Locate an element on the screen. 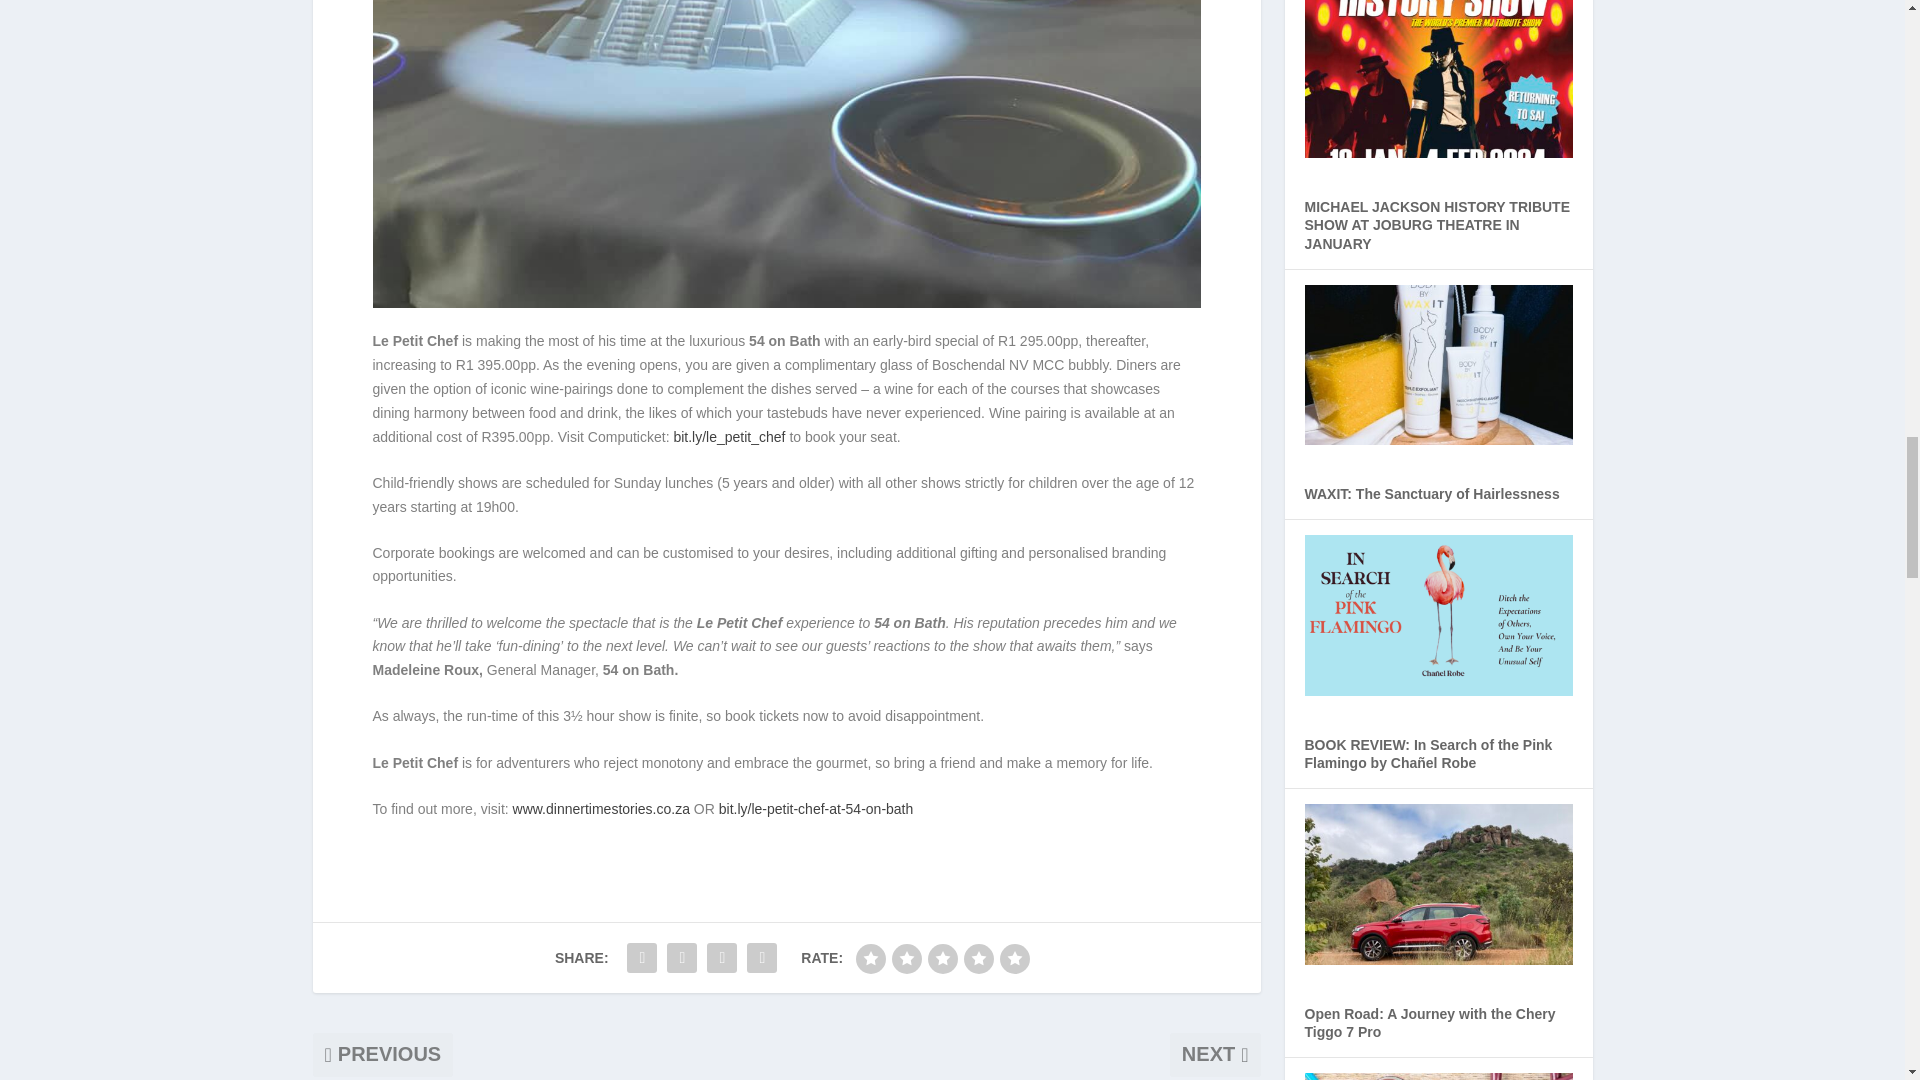  gorgeous is located at coordinates (1014, 958).